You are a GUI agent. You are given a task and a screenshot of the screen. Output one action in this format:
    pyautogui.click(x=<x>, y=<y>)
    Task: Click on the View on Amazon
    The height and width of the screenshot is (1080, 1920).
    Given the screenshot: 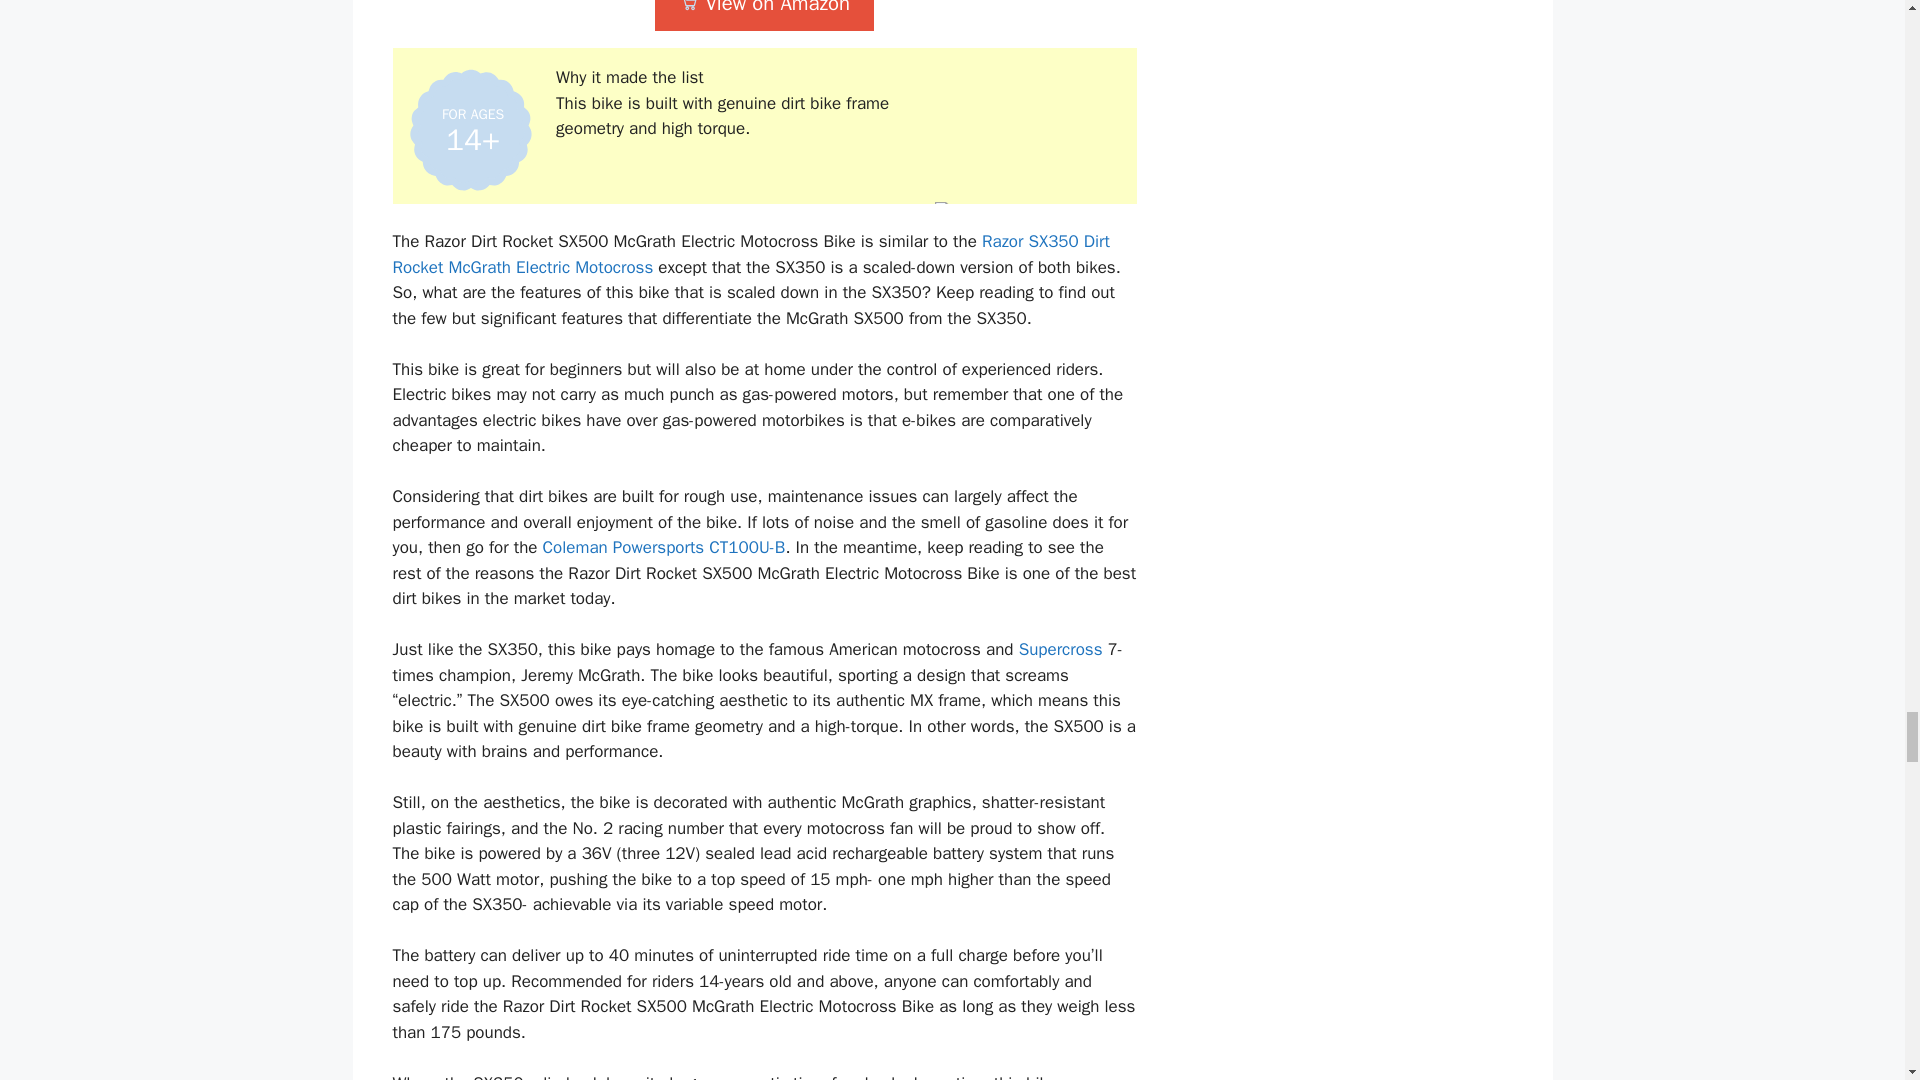 What is the action you would take?
    pyautogui.click(x=764, y=16)
    